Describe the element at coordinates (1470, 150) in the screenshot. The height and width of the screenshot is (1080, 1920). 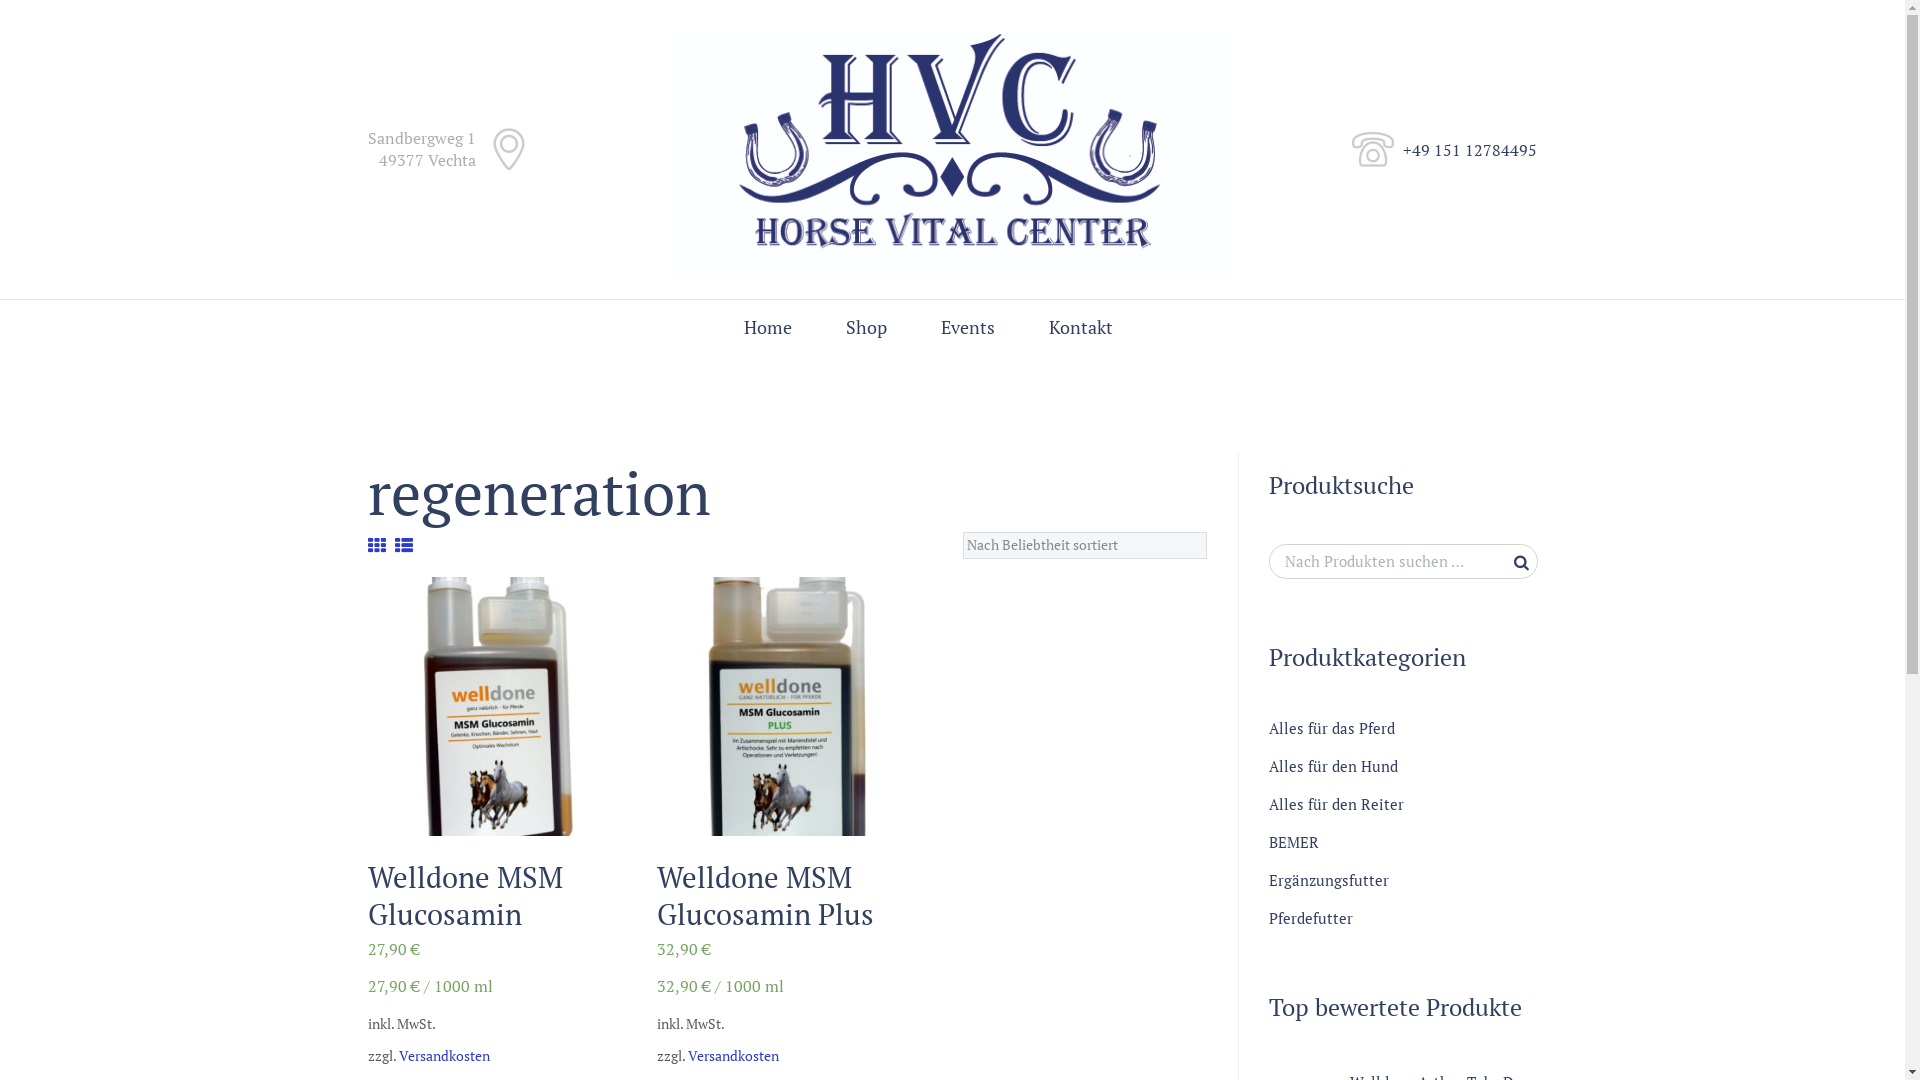
I see `+49 151 12784495` at that location.